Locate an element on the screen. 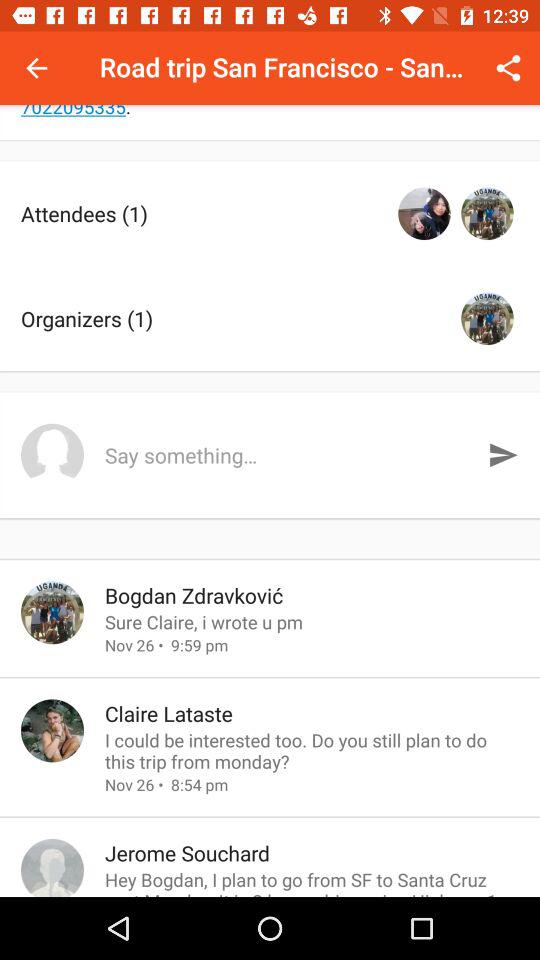  select the icon second which is right to attendees1 is located at coordinates (488, 214).